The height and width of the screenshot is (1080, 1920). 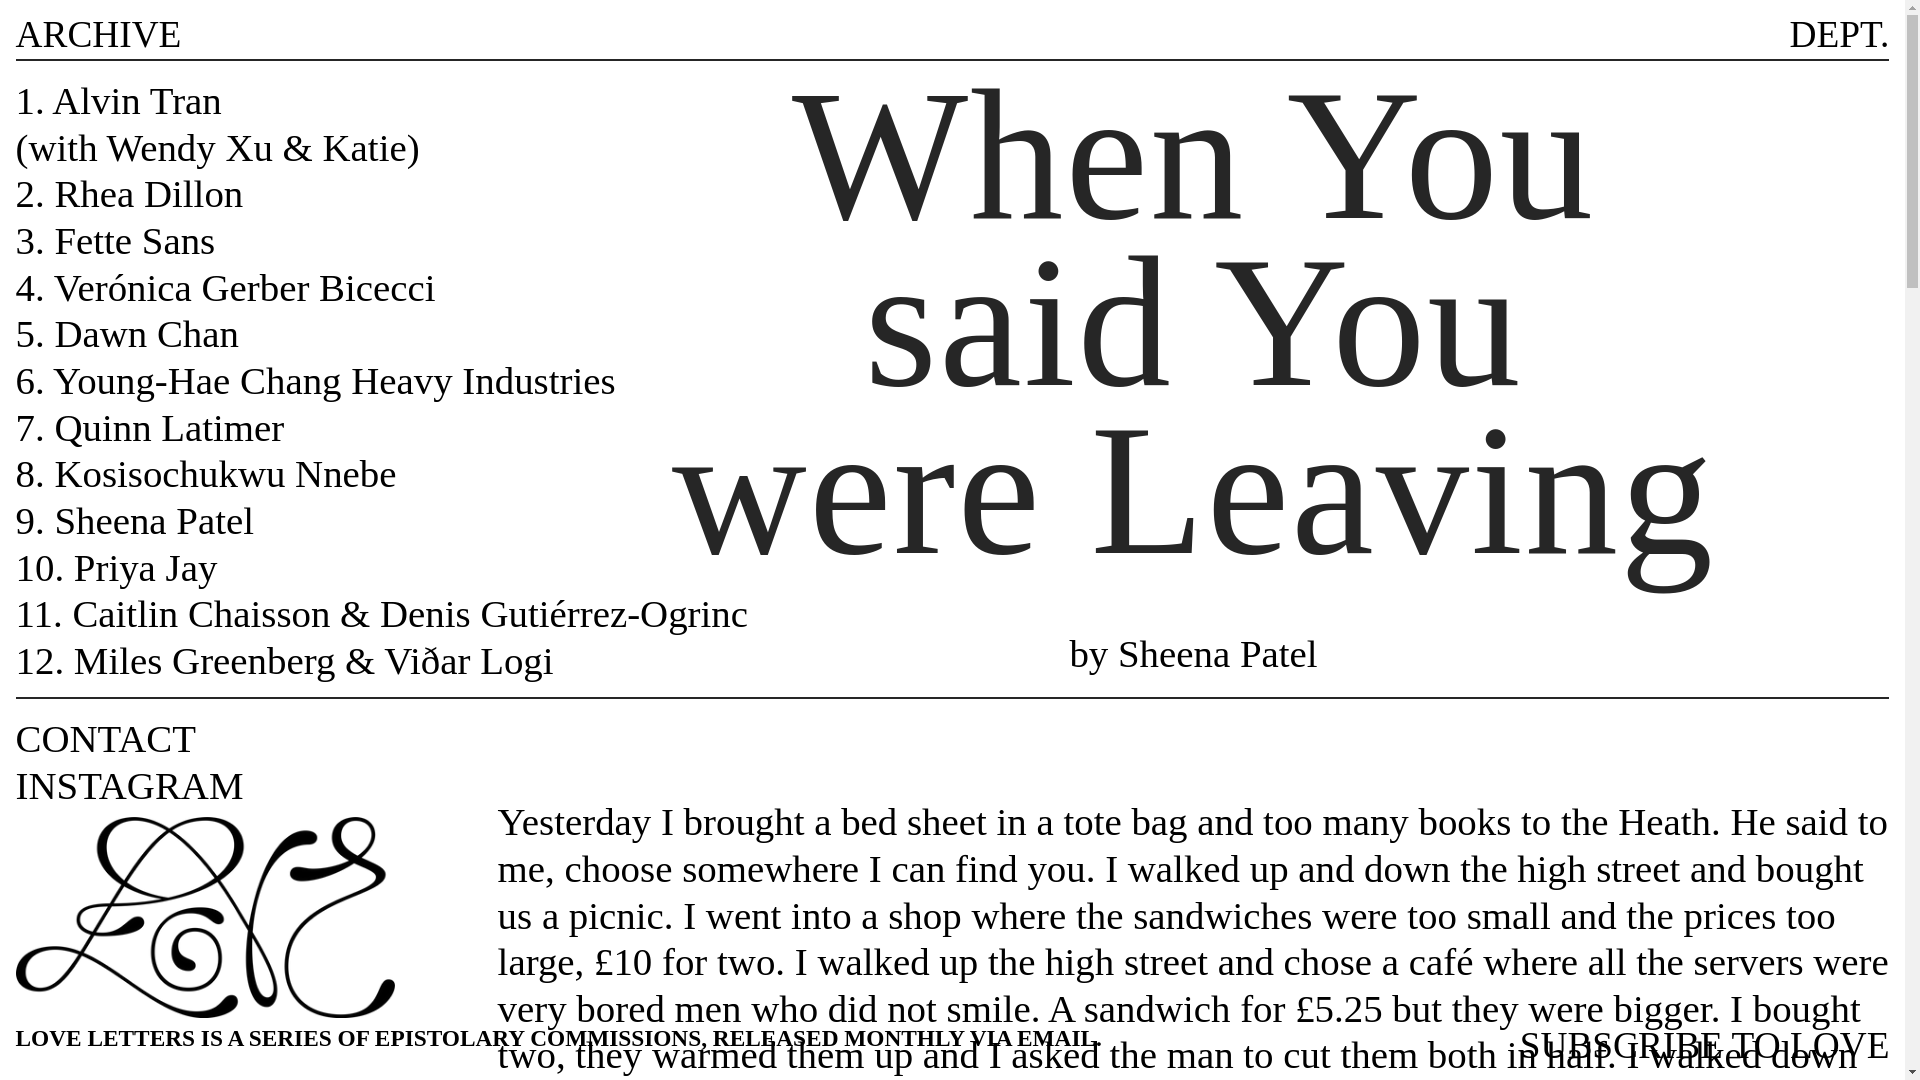 What do you see at coordinates (150, 428) in the screenshot?
I see `7. Quinn Latimer` at bounding box center [150, 428].